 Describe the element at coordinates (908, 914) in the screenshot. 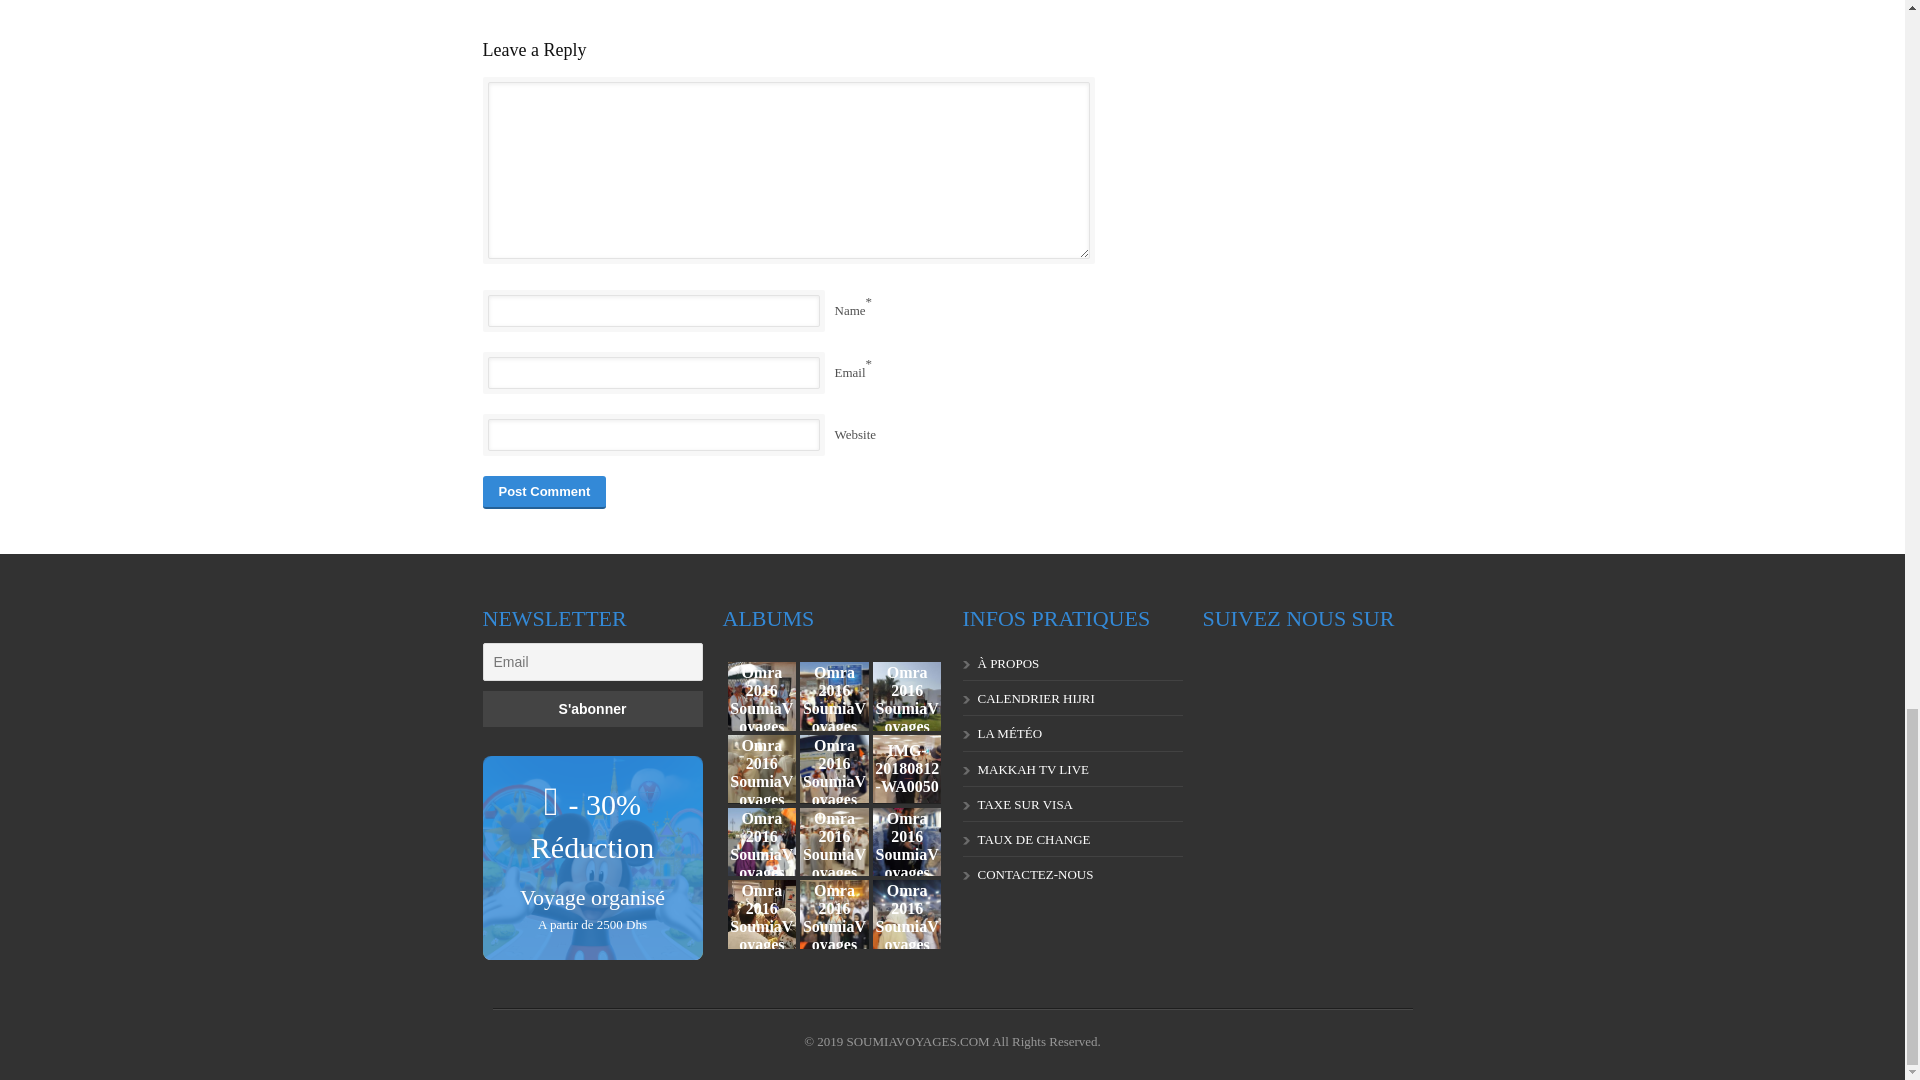

I see `Omra 2016 SoumiaVoyages` at that location.